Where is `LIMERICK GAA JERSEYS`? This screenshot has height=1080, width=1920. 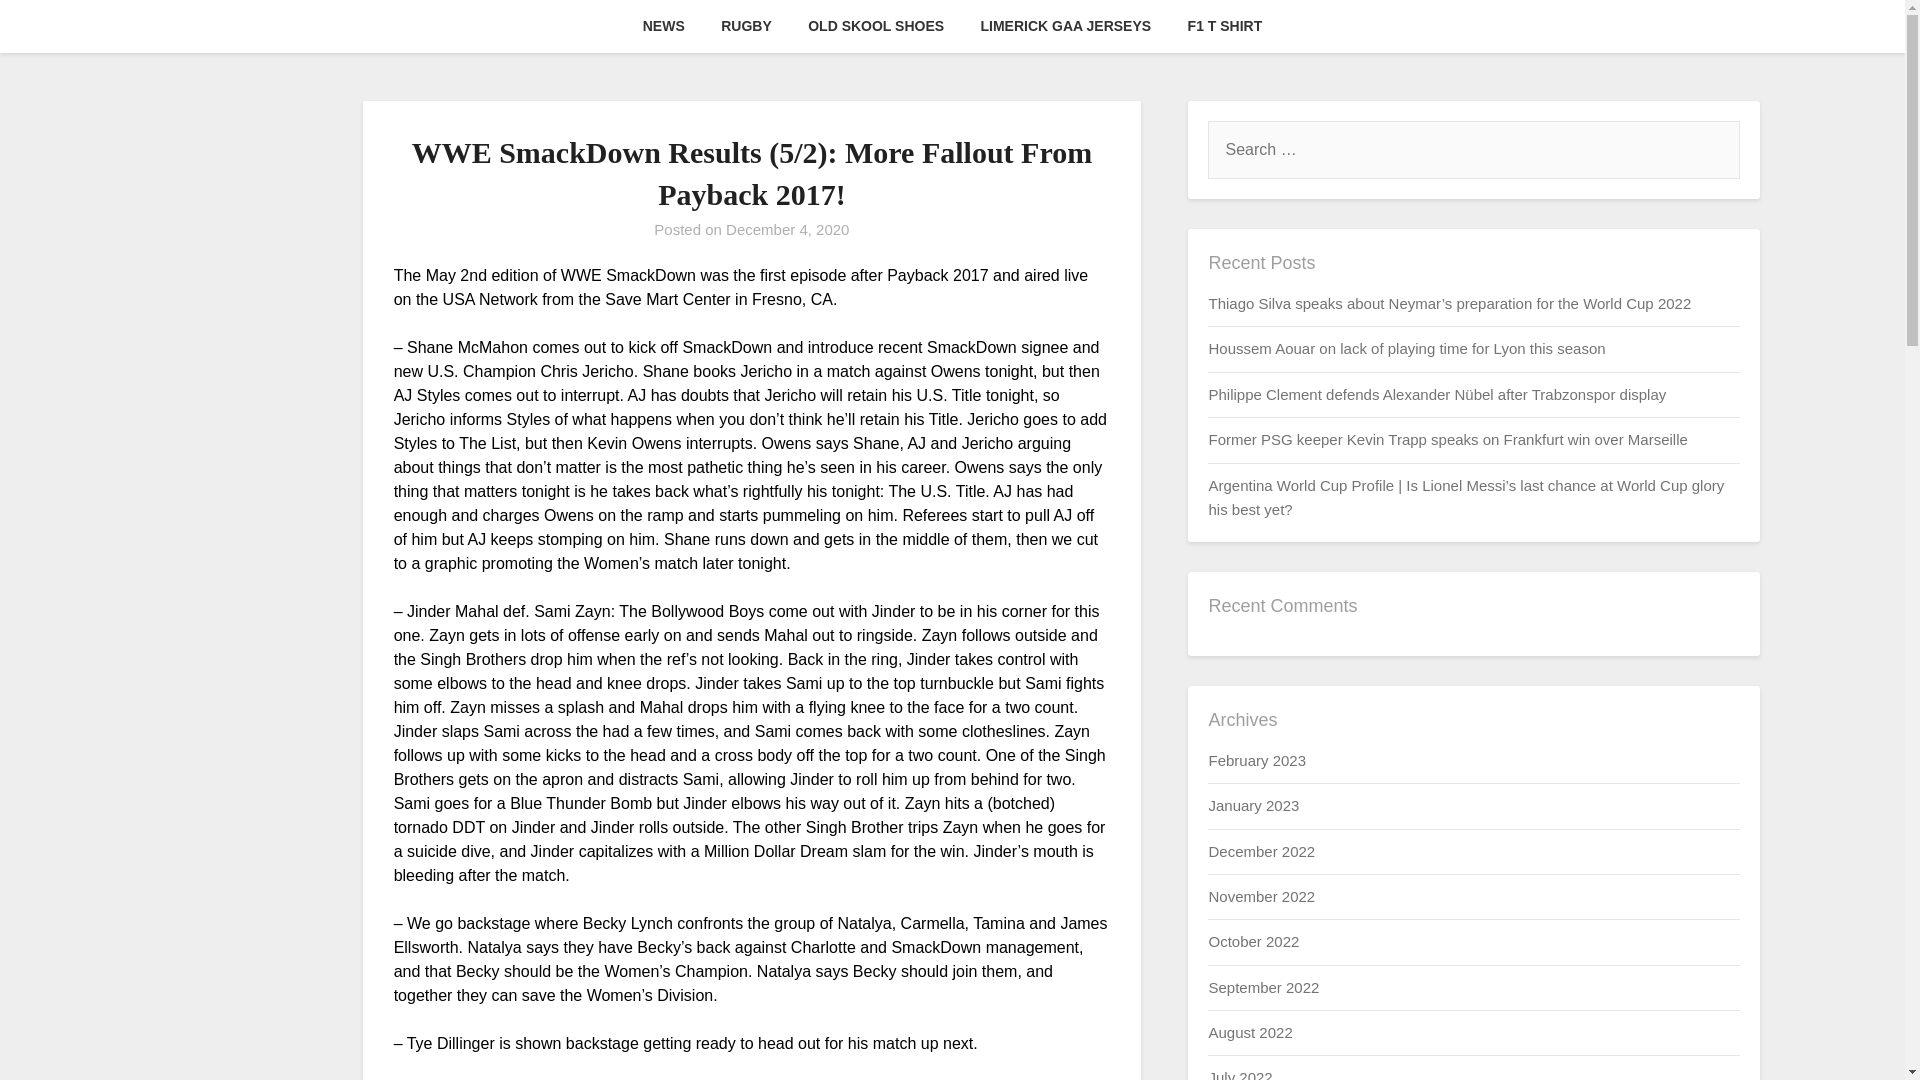 LIMERICK GAA JERSEYS is located at coordinates (1066, 26).